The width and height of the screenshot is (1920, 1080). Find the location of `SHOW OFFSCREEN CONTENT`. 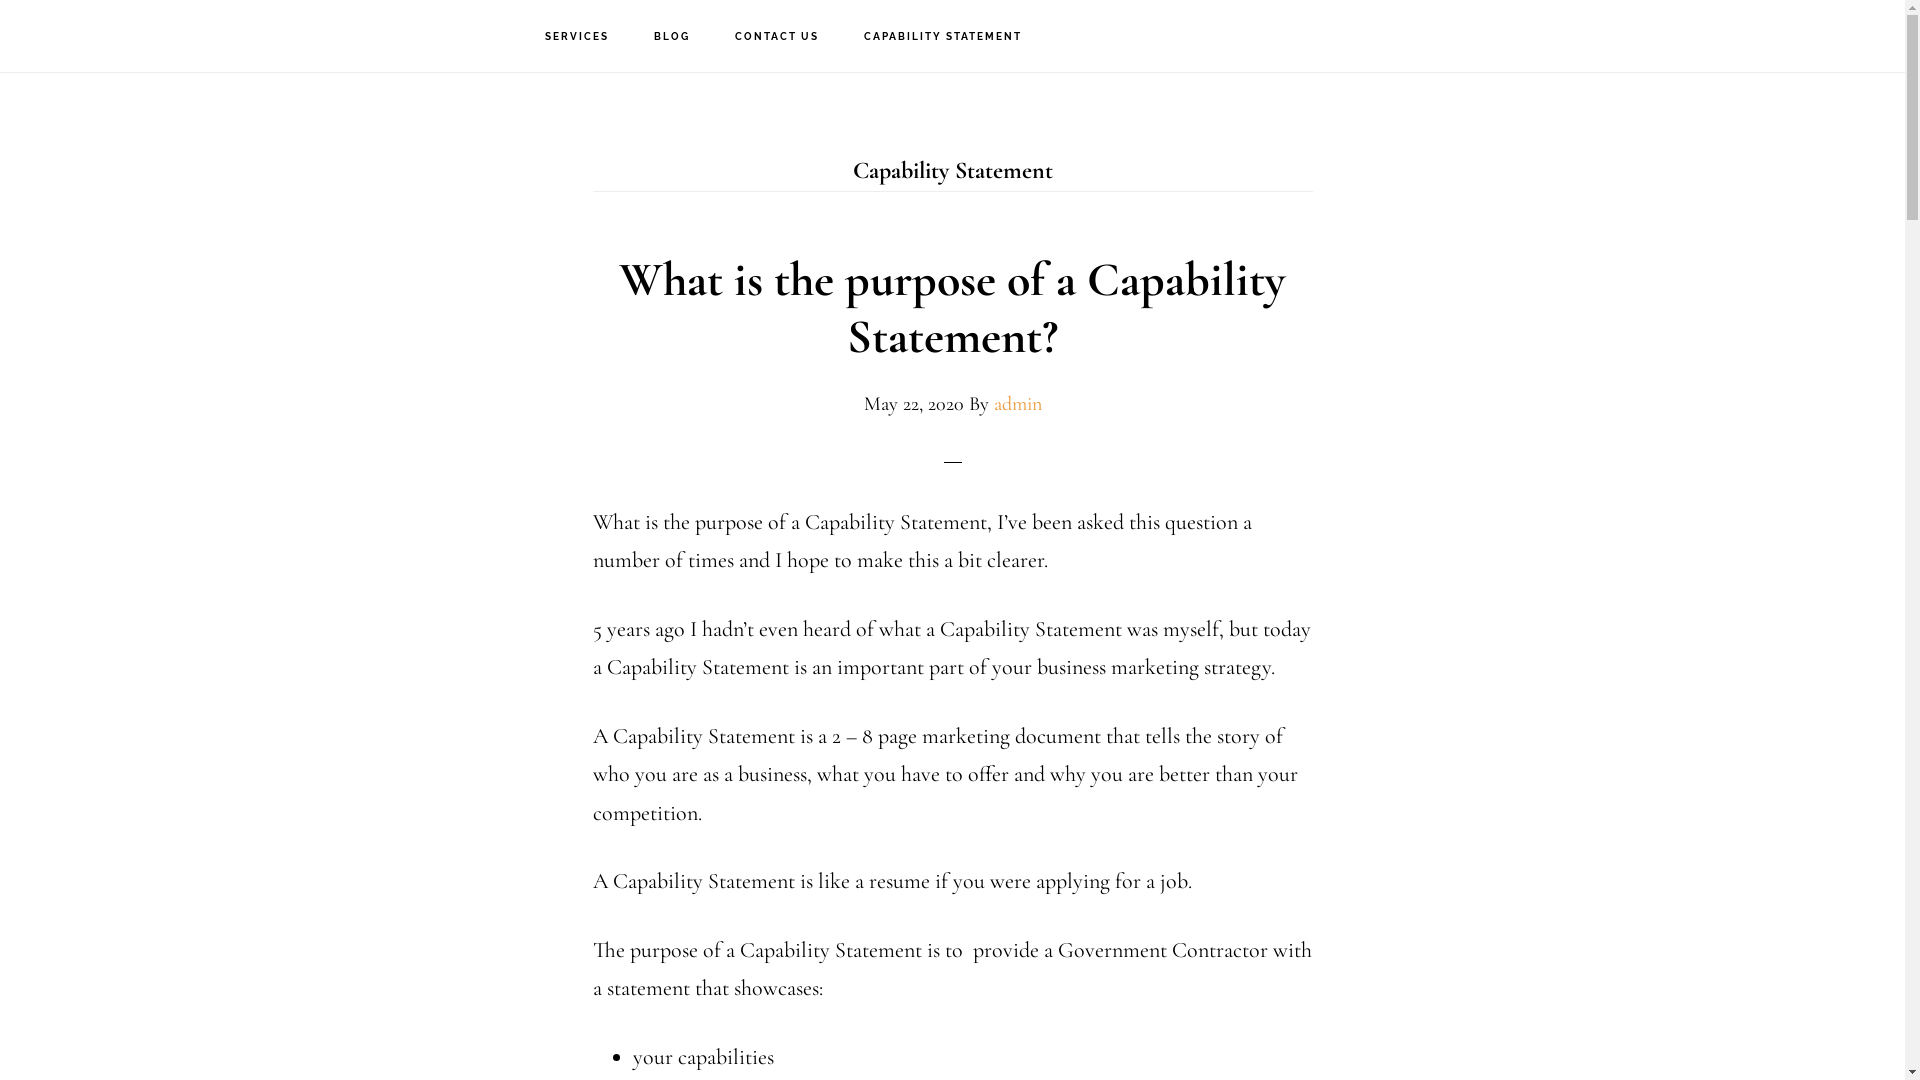

SHOW OFFSCREEN CONTENT is located at coordinates (1874, 20).